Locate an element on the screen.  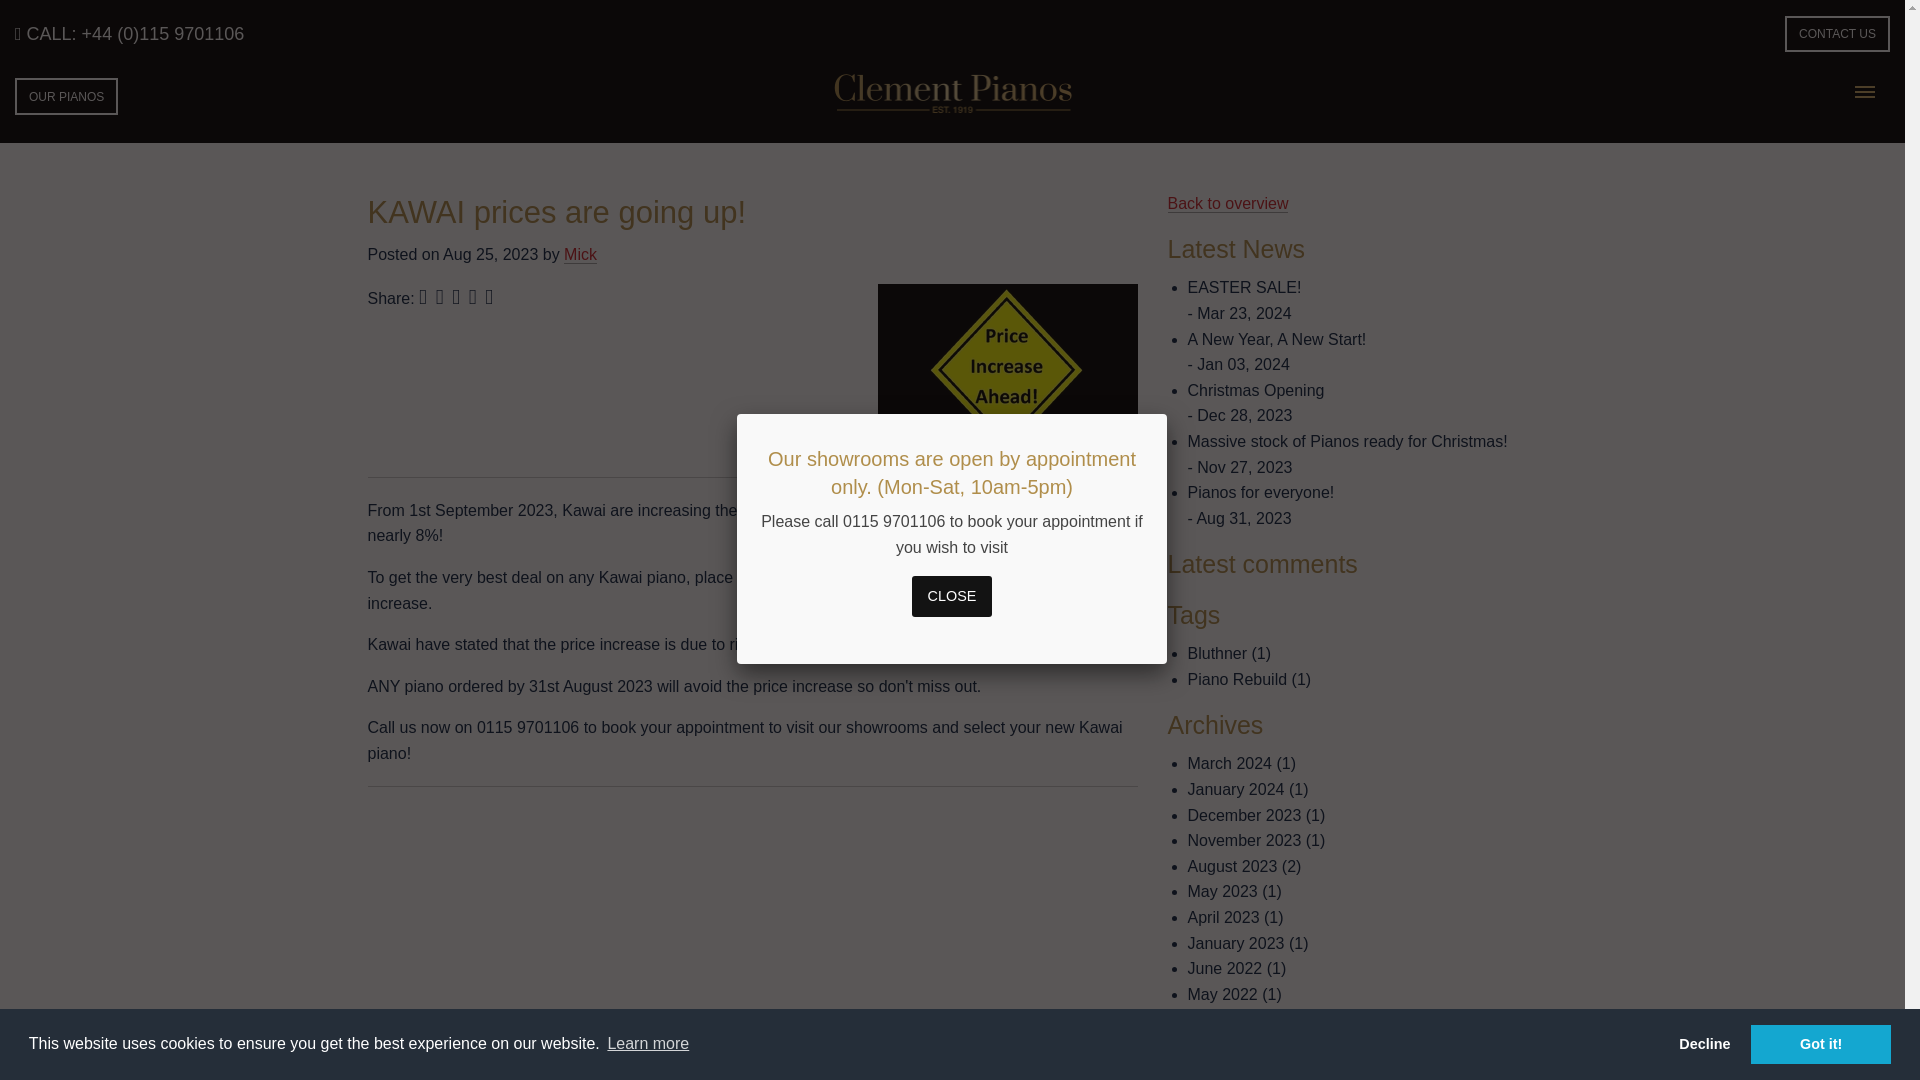
April 2023 is located at coordinates (1224, 917).